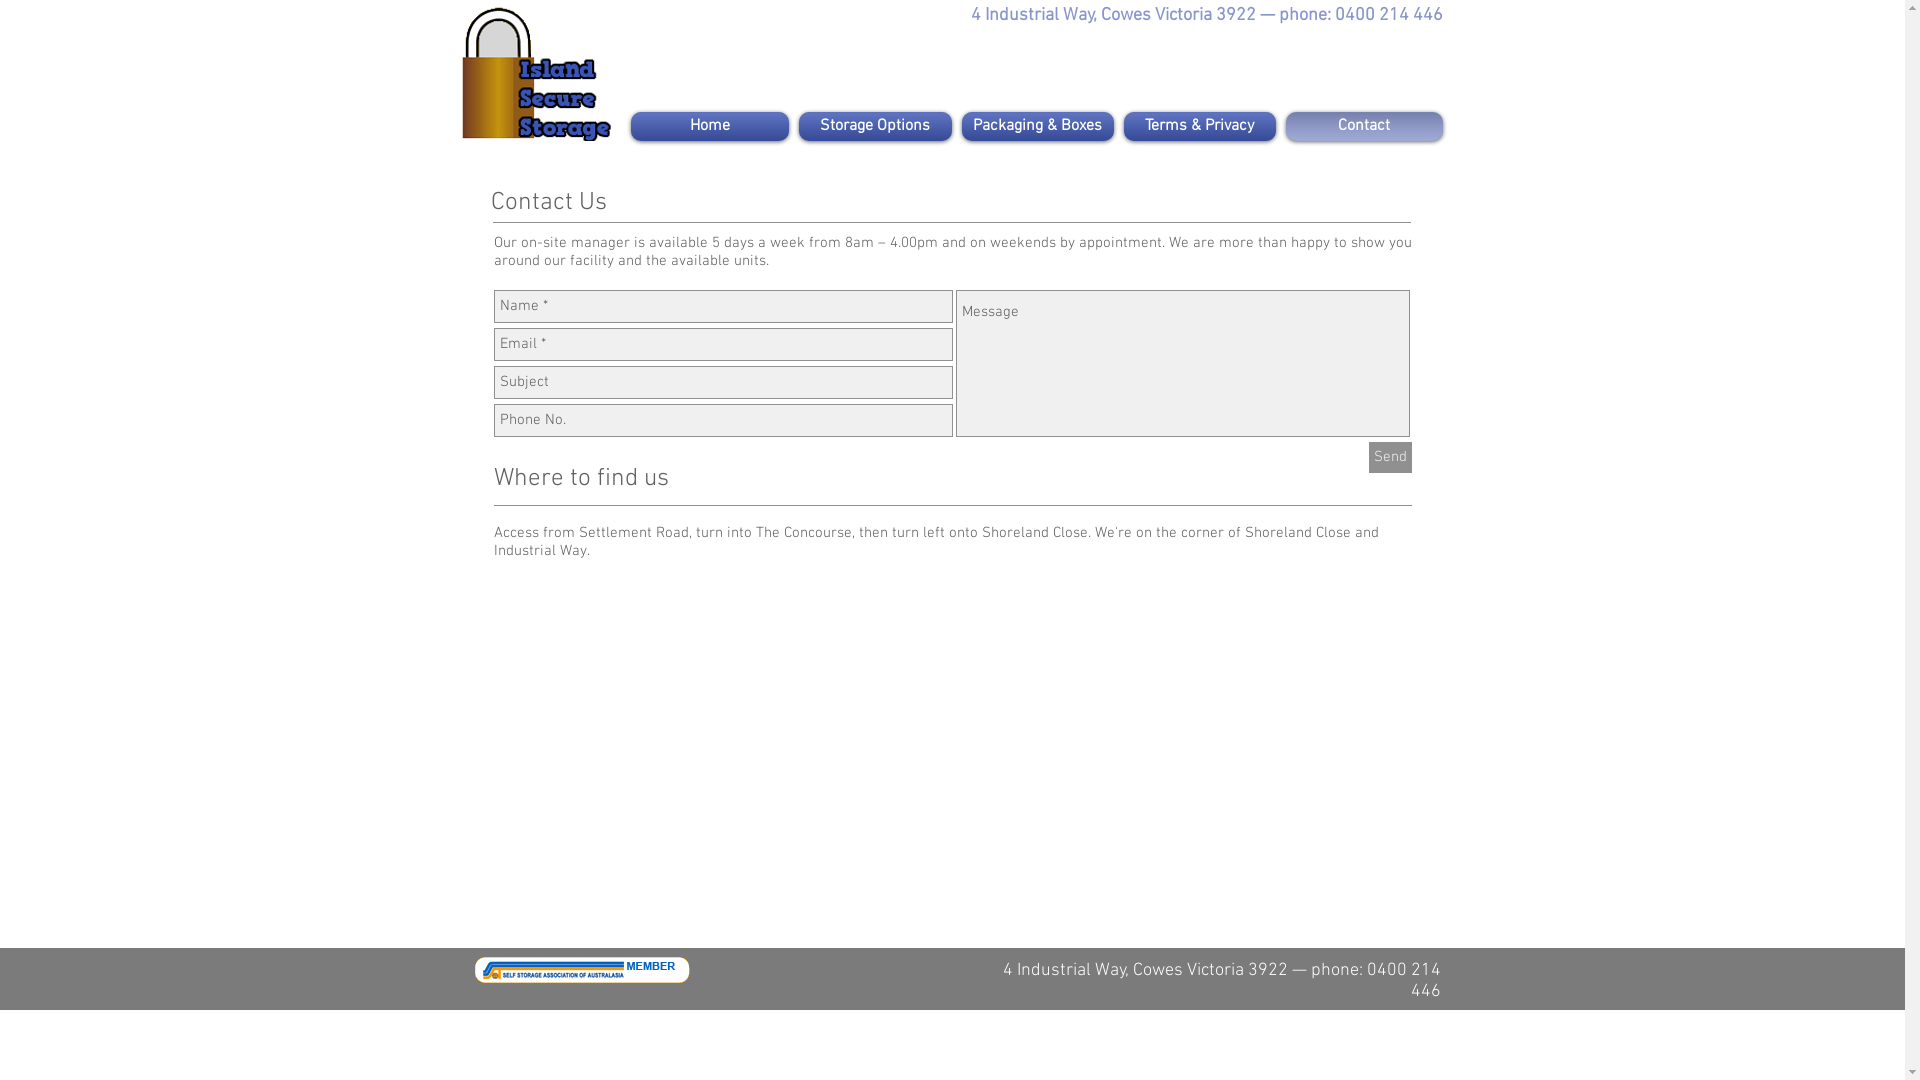 This screenshot has width=1920, height=1080. I want to click on Contact, so click(1361, 126).